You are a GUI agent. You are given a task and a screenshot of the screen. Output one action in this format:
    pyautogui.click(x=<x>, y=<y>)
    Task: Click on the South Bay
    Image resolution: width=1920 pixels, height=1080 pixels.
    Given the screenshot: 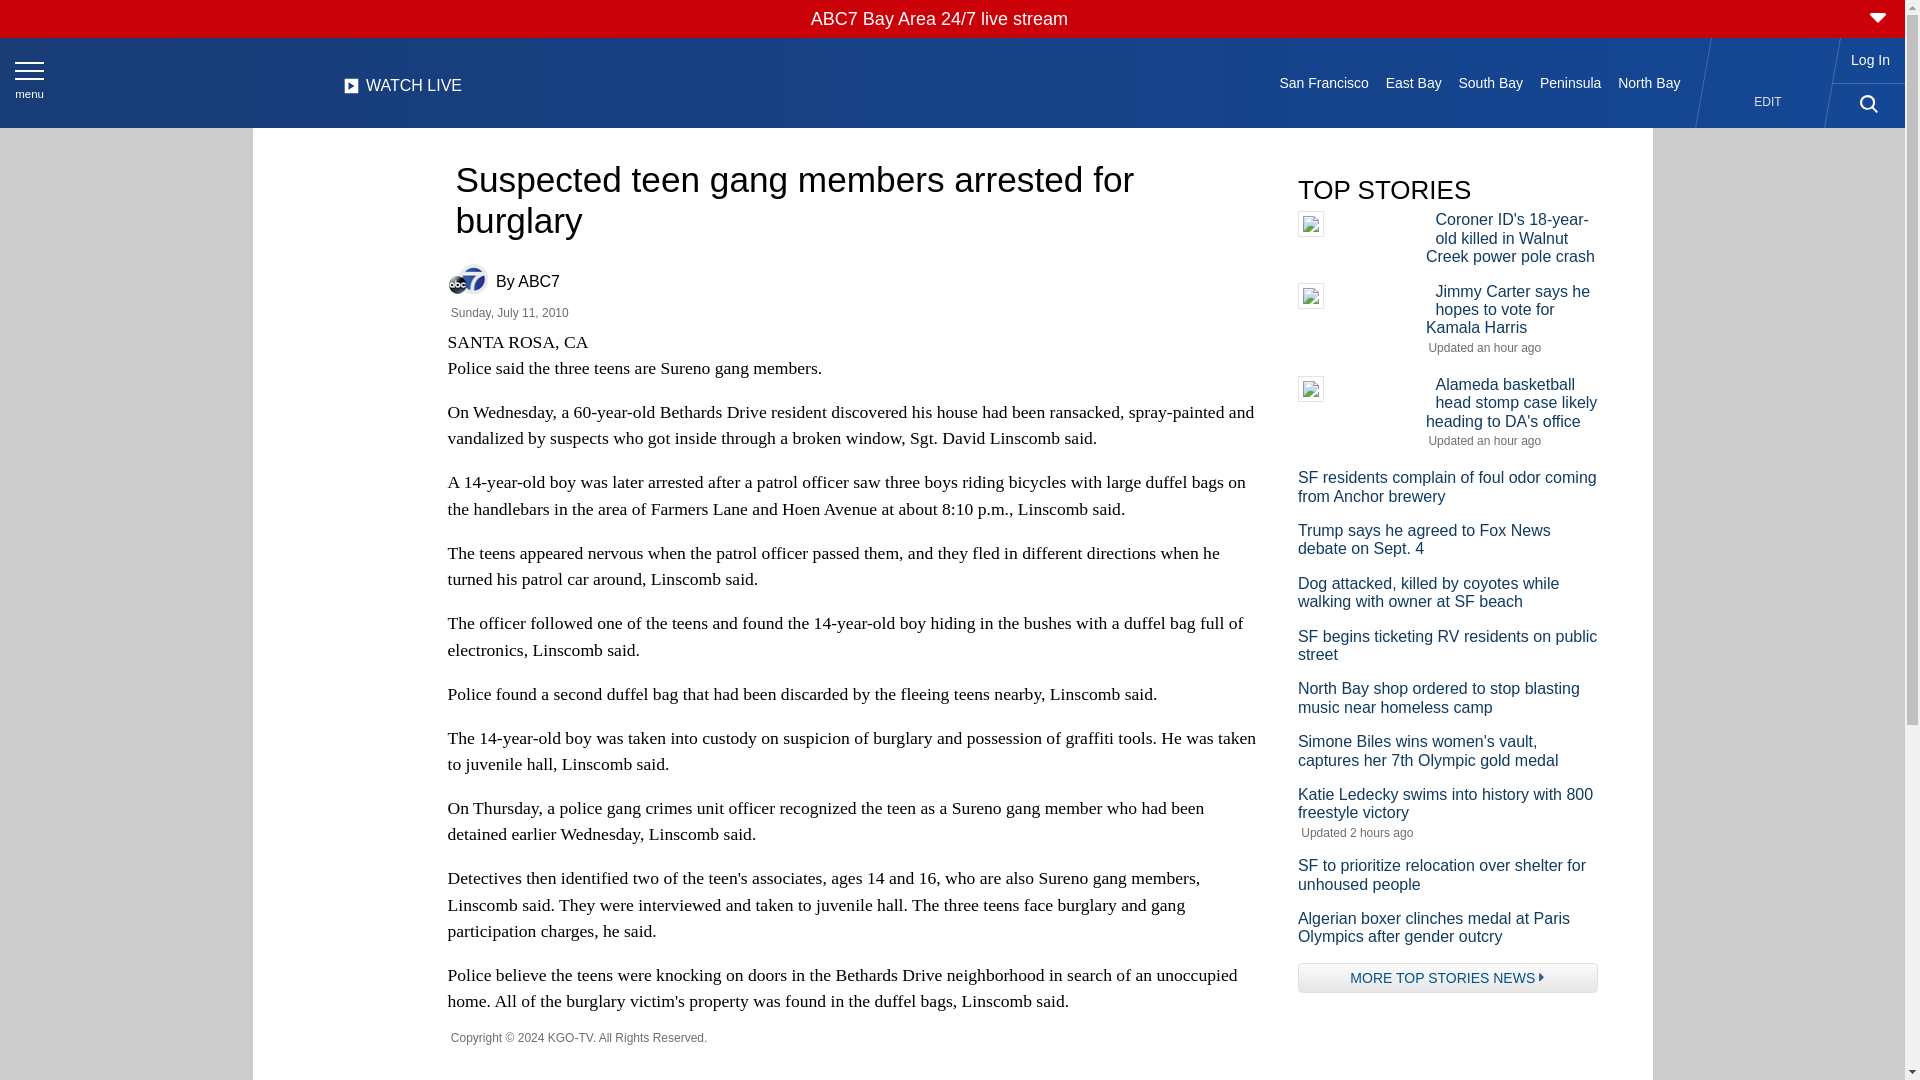 What is the action you would take?
    pyautogui.click(x=1490, y=82)
    